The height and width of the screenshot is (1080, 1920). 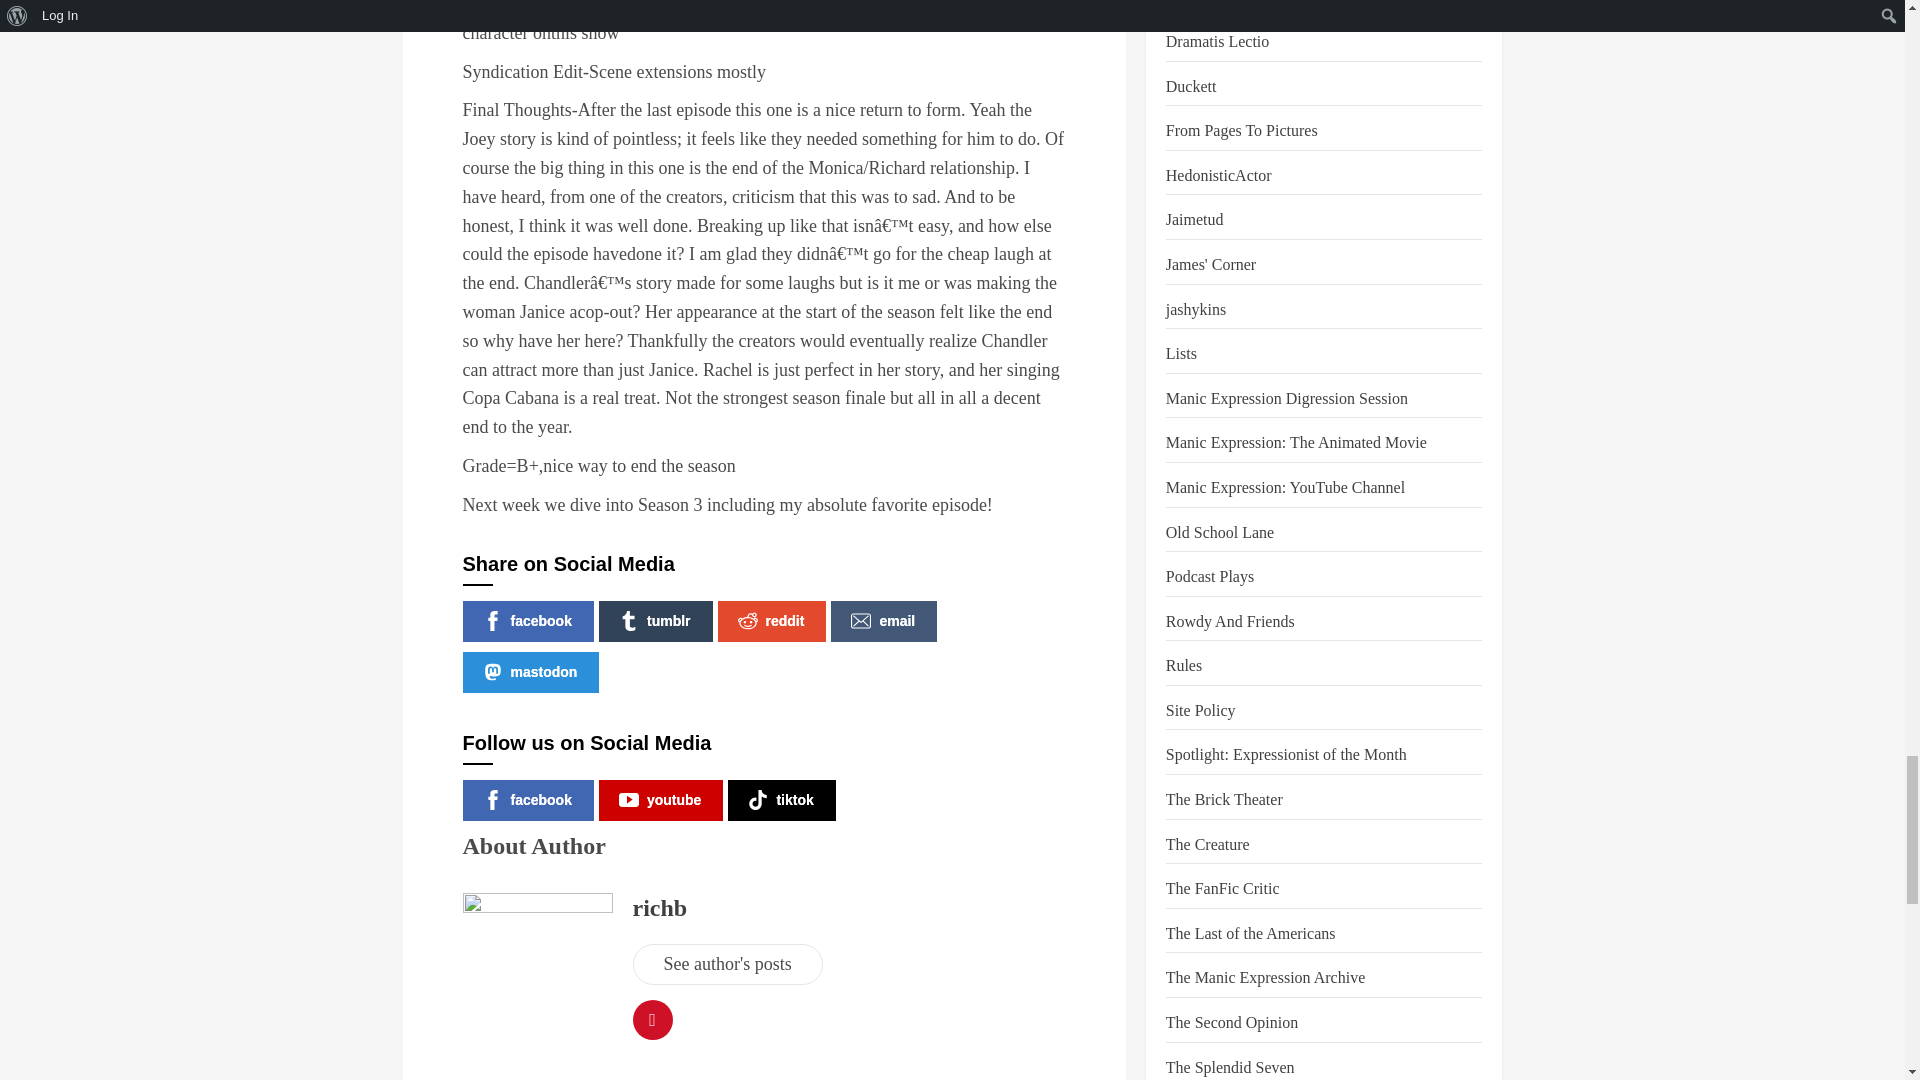 What do you see at coordinates (656, 620) in the screenshot?
I see `tumblr` at bounding box center [656, 620].